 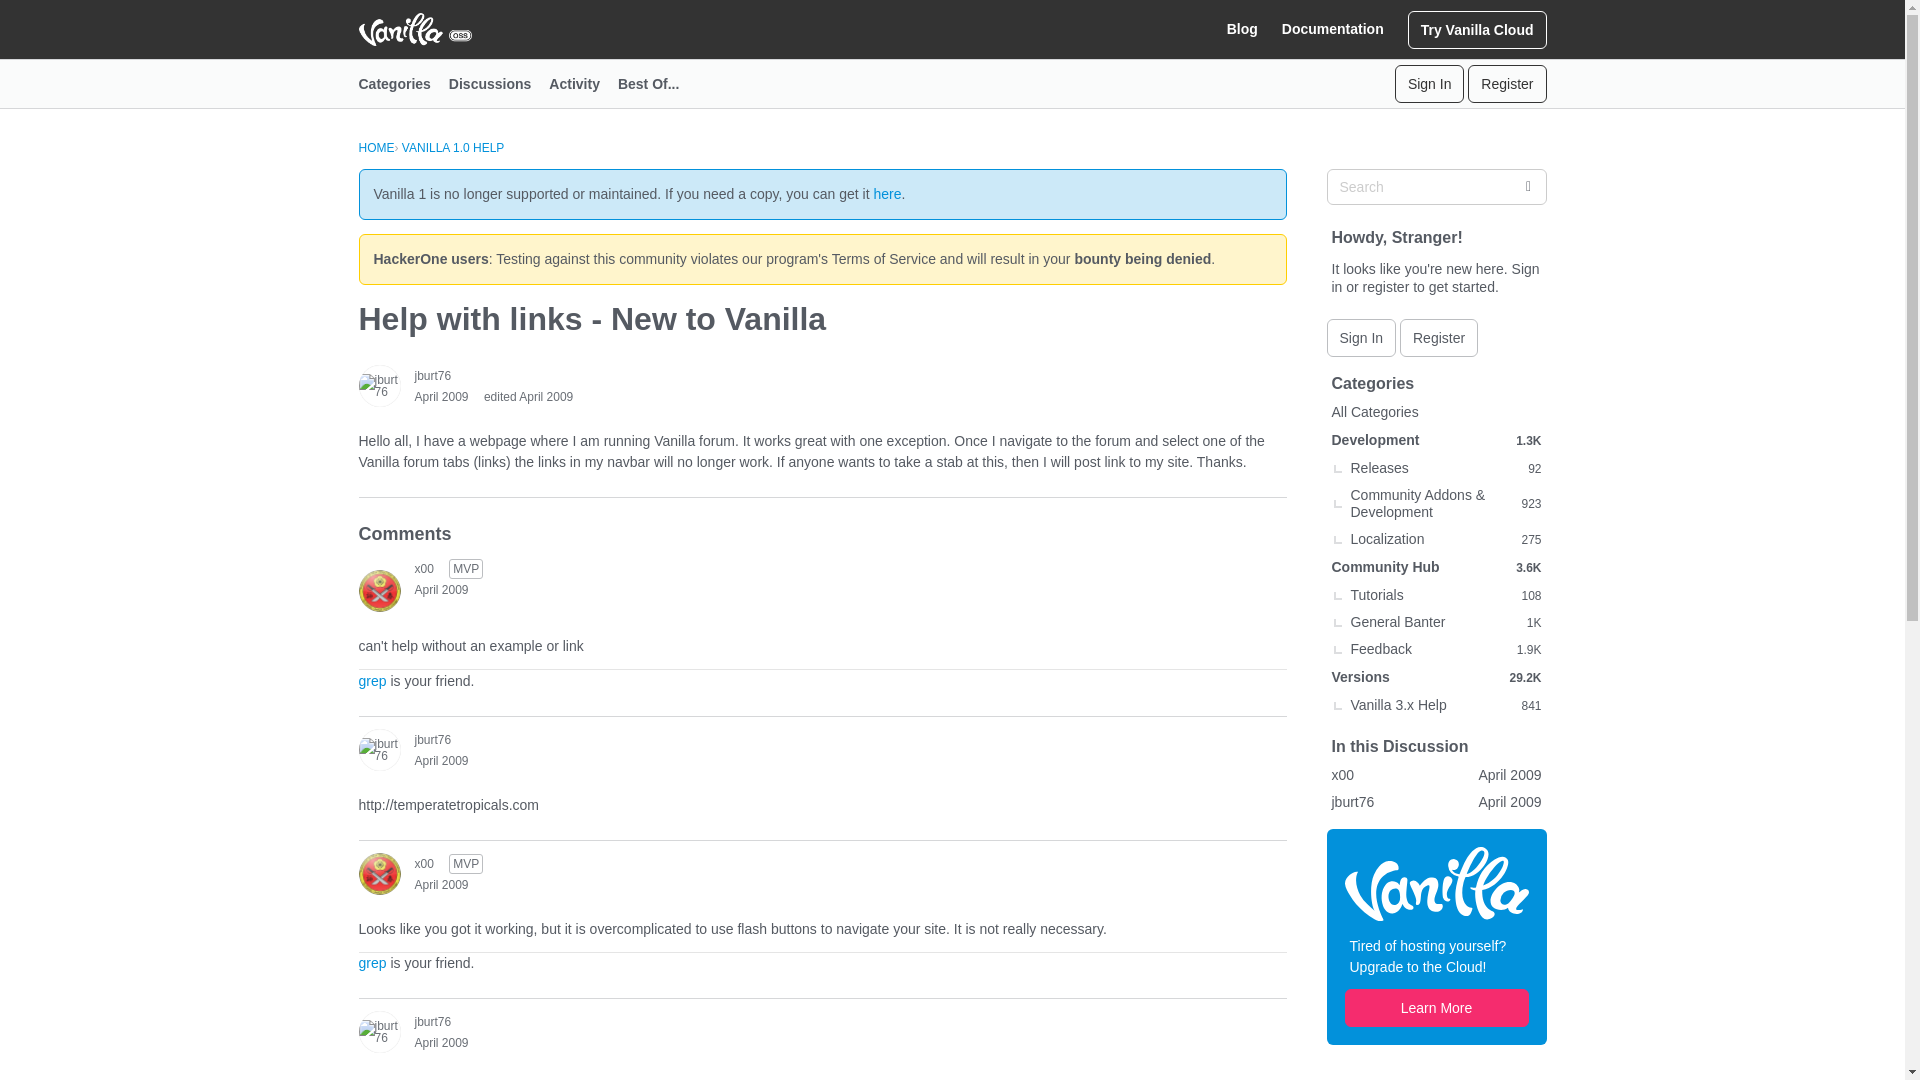 What do you see at coordinates (1477, 28) in the screenshot?
I see `Try Vanilla Cloud` at bounding box center [1477, 28].